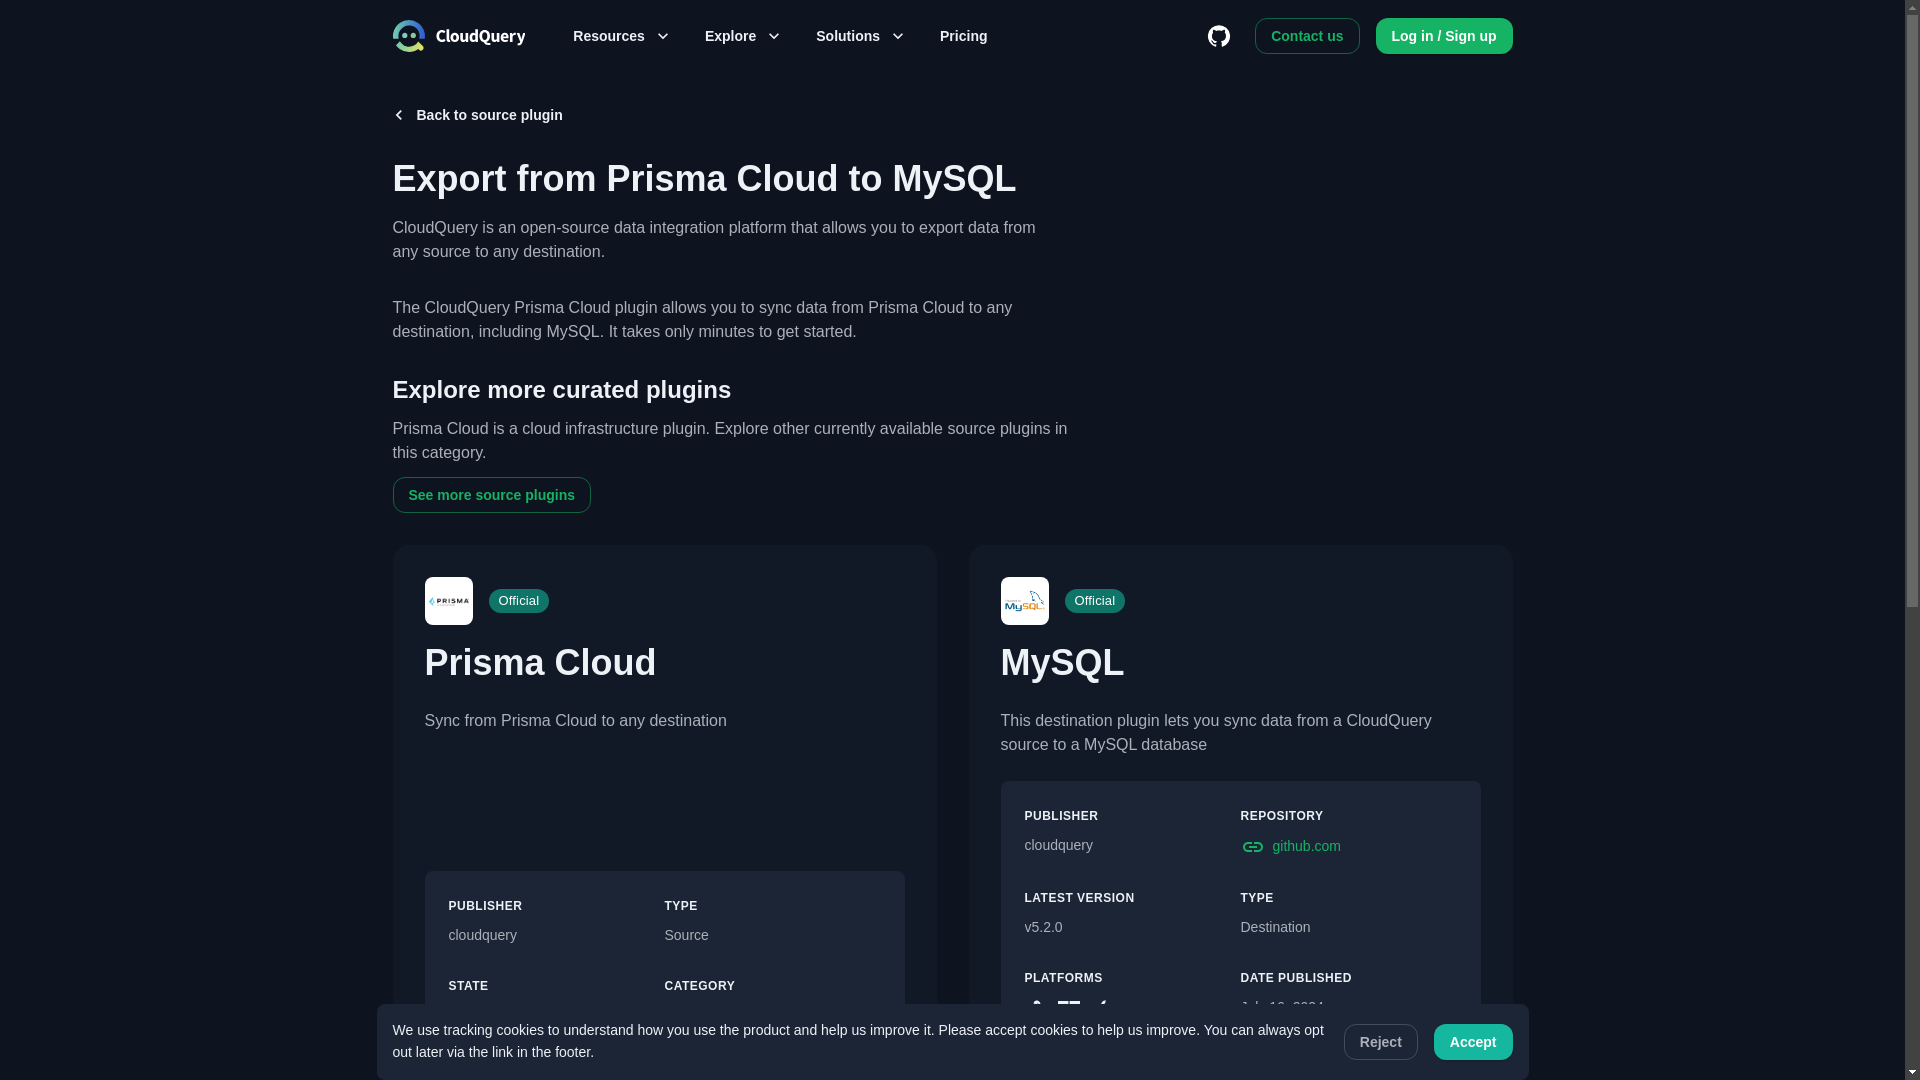 This screenshot has height=1080, width=1920. What do you see at coordinates (458, 36) in the screenshot?
I see `Home` at bounding box center [458, 36].